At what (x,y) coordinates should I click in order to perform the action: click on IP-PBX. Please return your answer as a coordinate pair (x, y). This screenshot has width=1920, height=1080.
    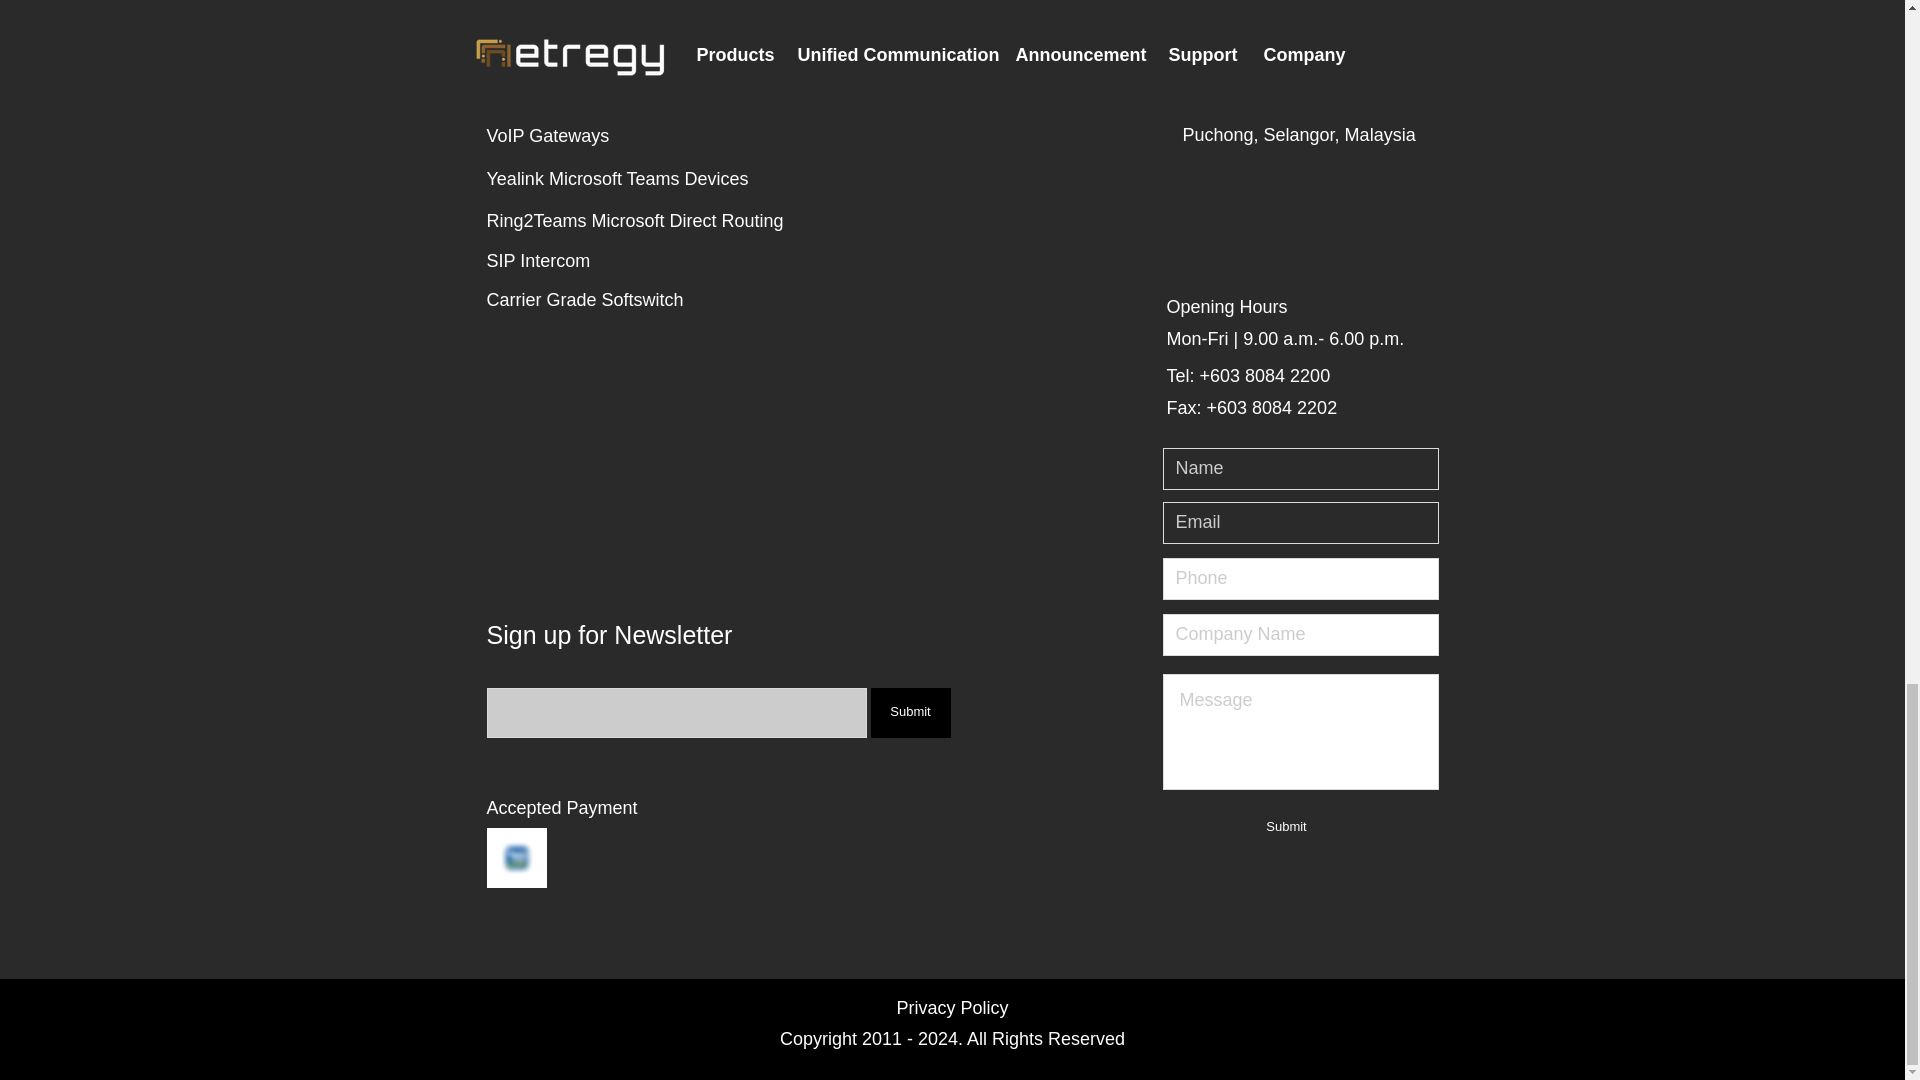
    Looking at the image, I should click on (556, 51).